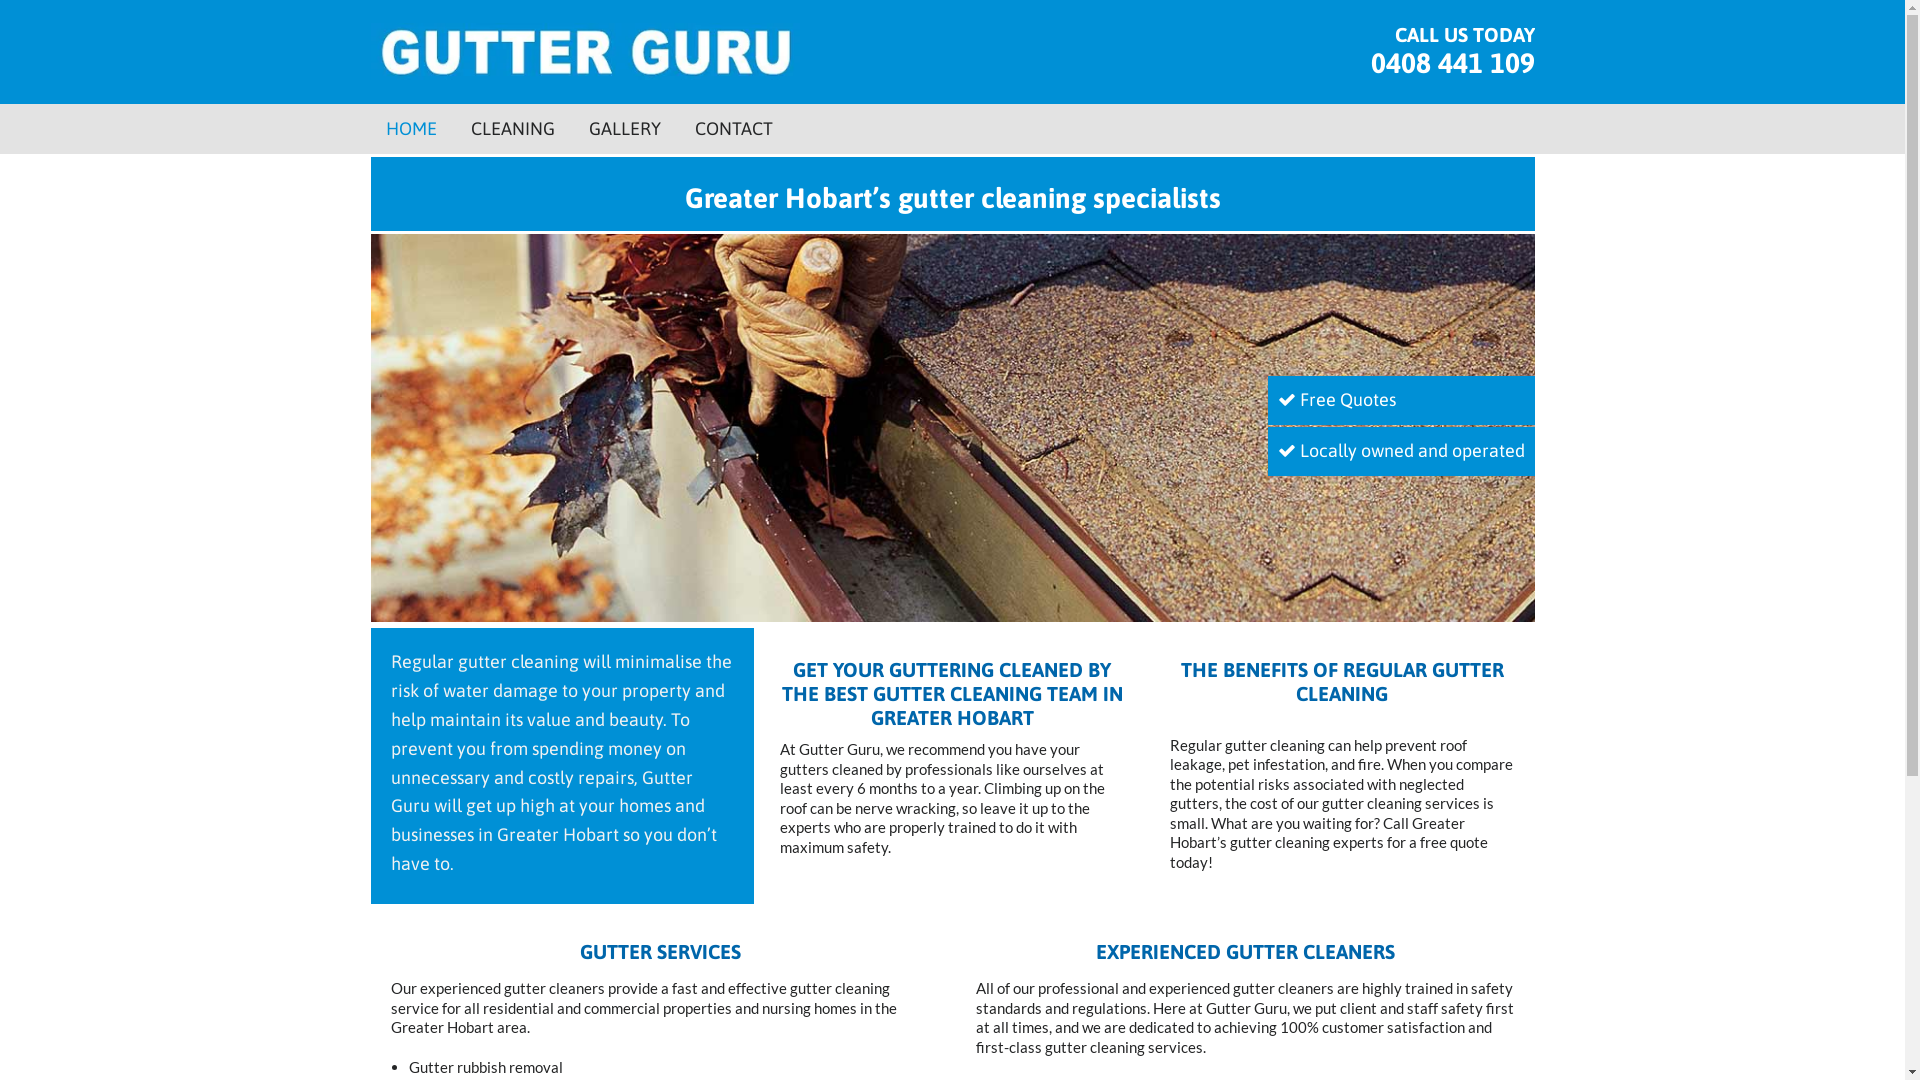  I want to click on gutter guru logo, so click(585, 52).